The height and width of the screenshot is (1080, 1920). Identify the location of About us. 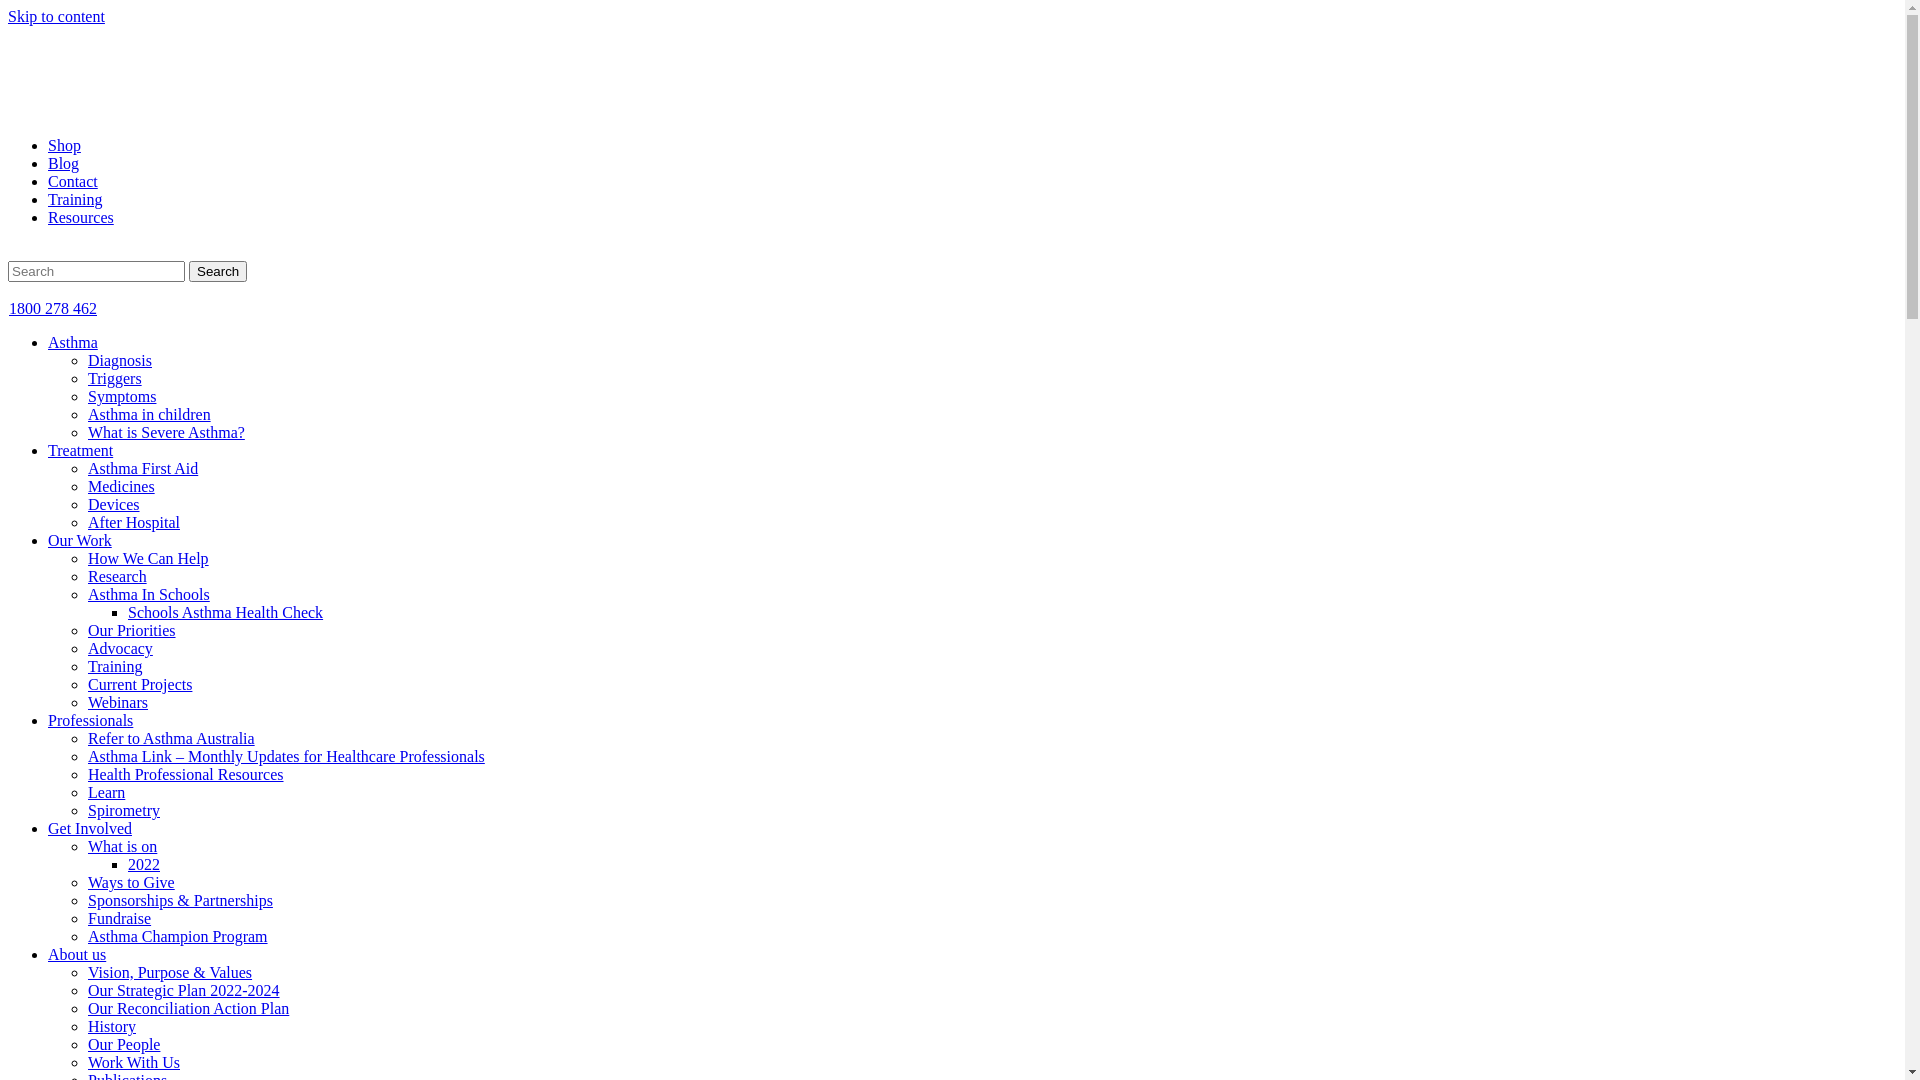
(77, 954).